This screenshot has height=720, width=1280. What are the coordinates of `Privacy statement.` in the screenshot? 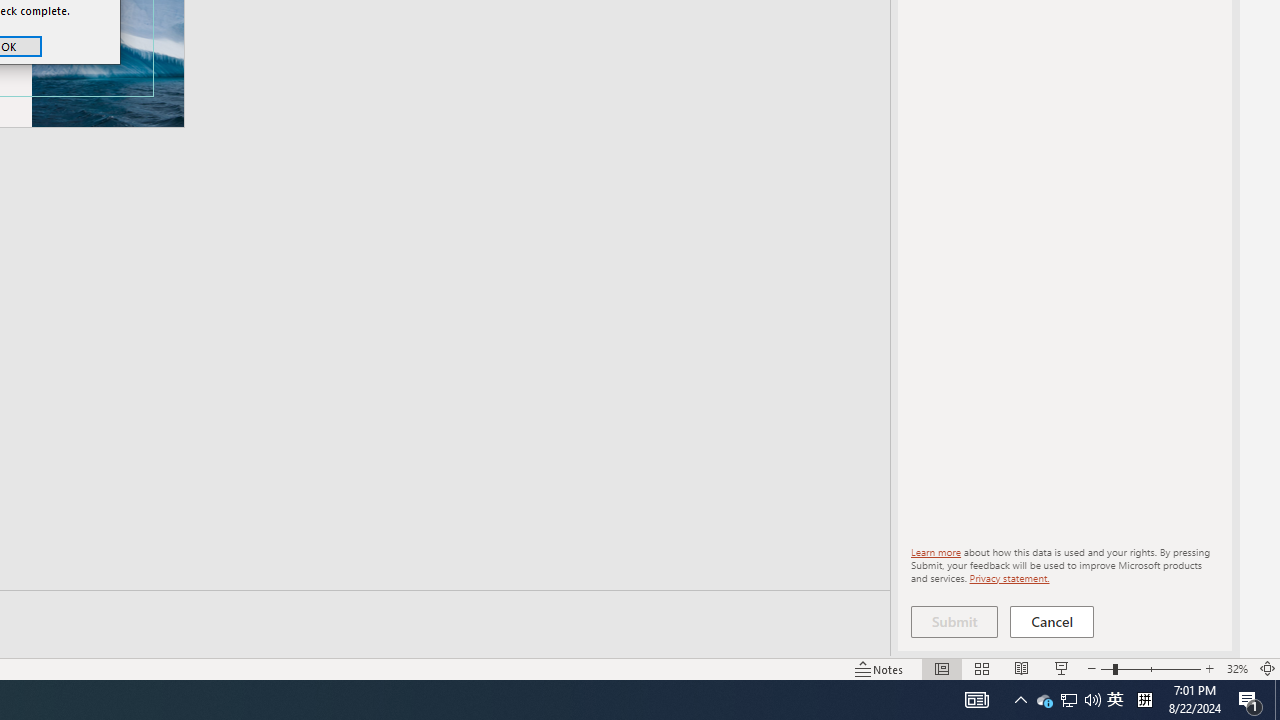 It's located at (1044, 700).